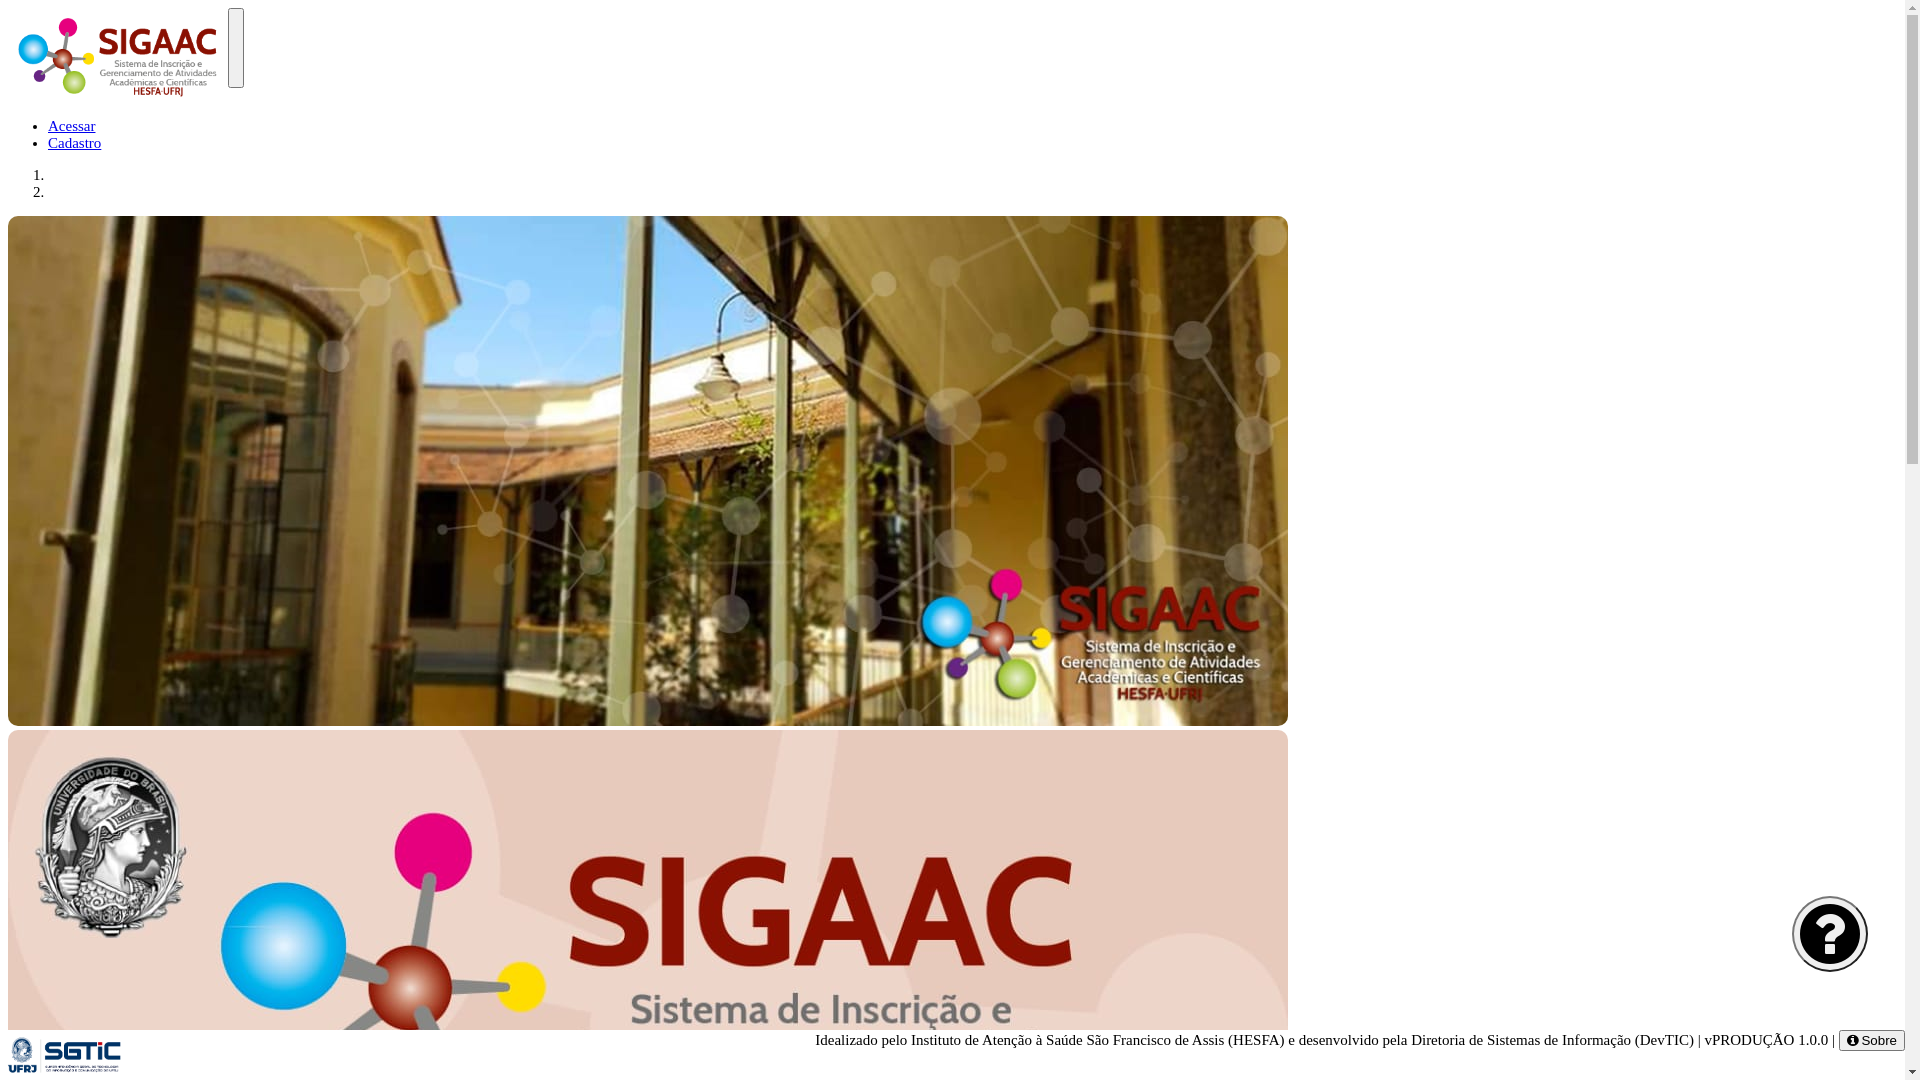 The height and width of the screenshot is (1080, 1920). What do you see at coordinates (1872, 1040) in the screenshot?
I see `Sobre` at bounding box center [1872, 1040].